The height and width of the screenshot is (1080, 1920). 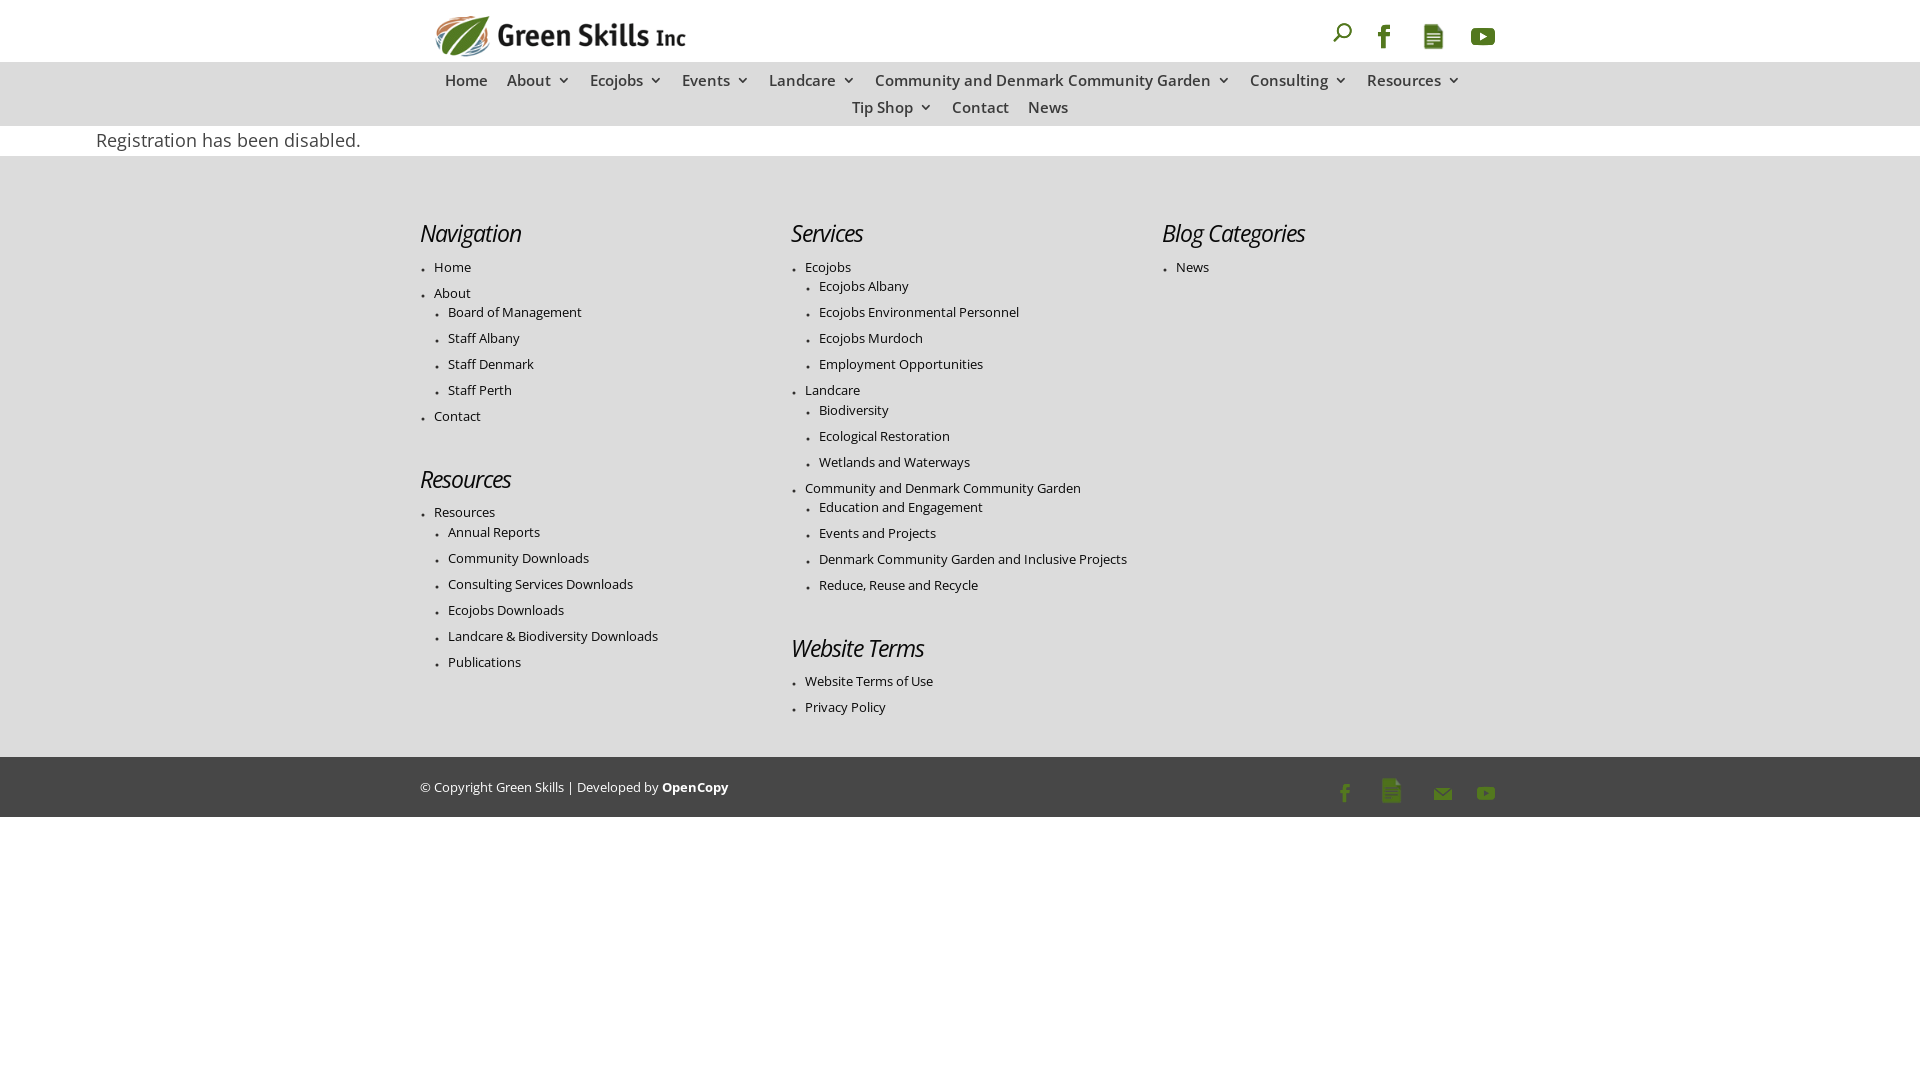 I want to click on Education and Engagement, so click(x=901, y=507).